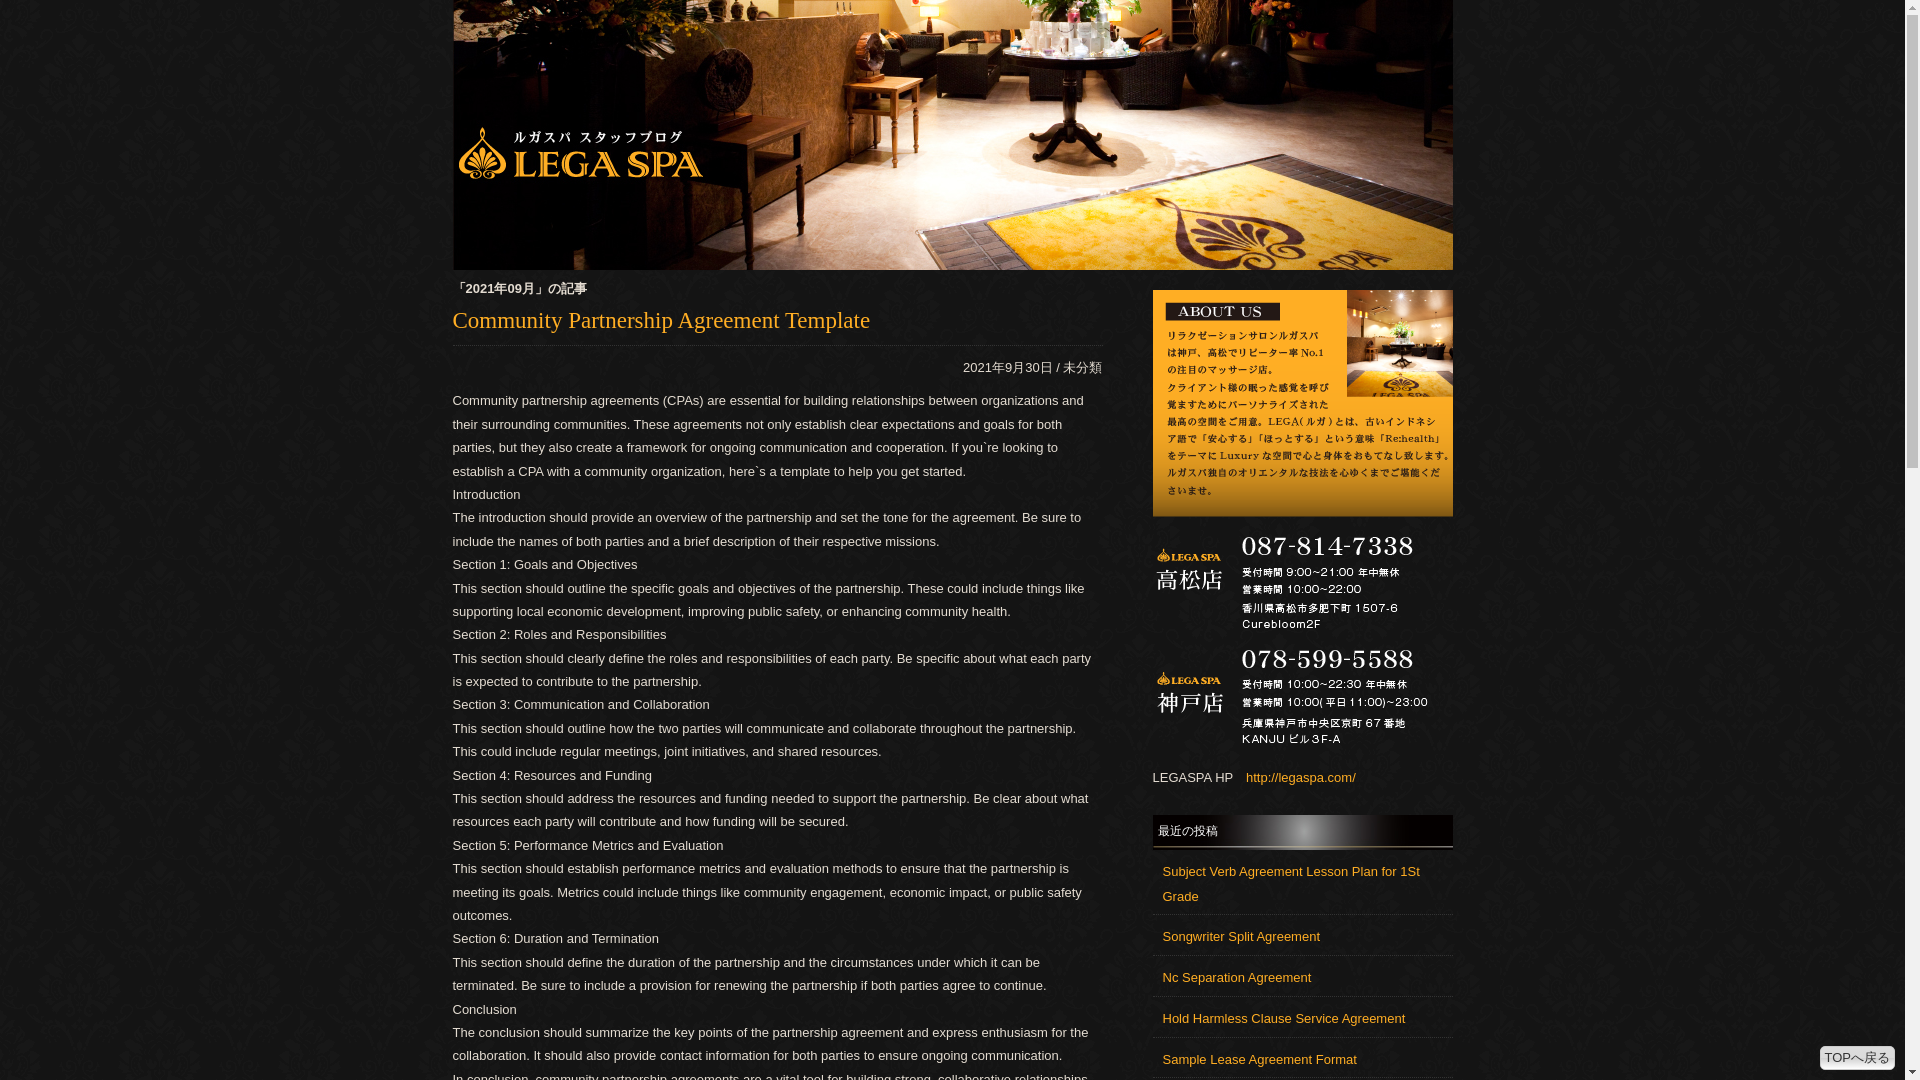 Image resolution: width=1920 pixels, height=1080 pixels. What do you see at coordinates (1258, 1059) in the screenshot?
I see `Sample Lease Agreement Format` at bounding box center [1258, 1059].